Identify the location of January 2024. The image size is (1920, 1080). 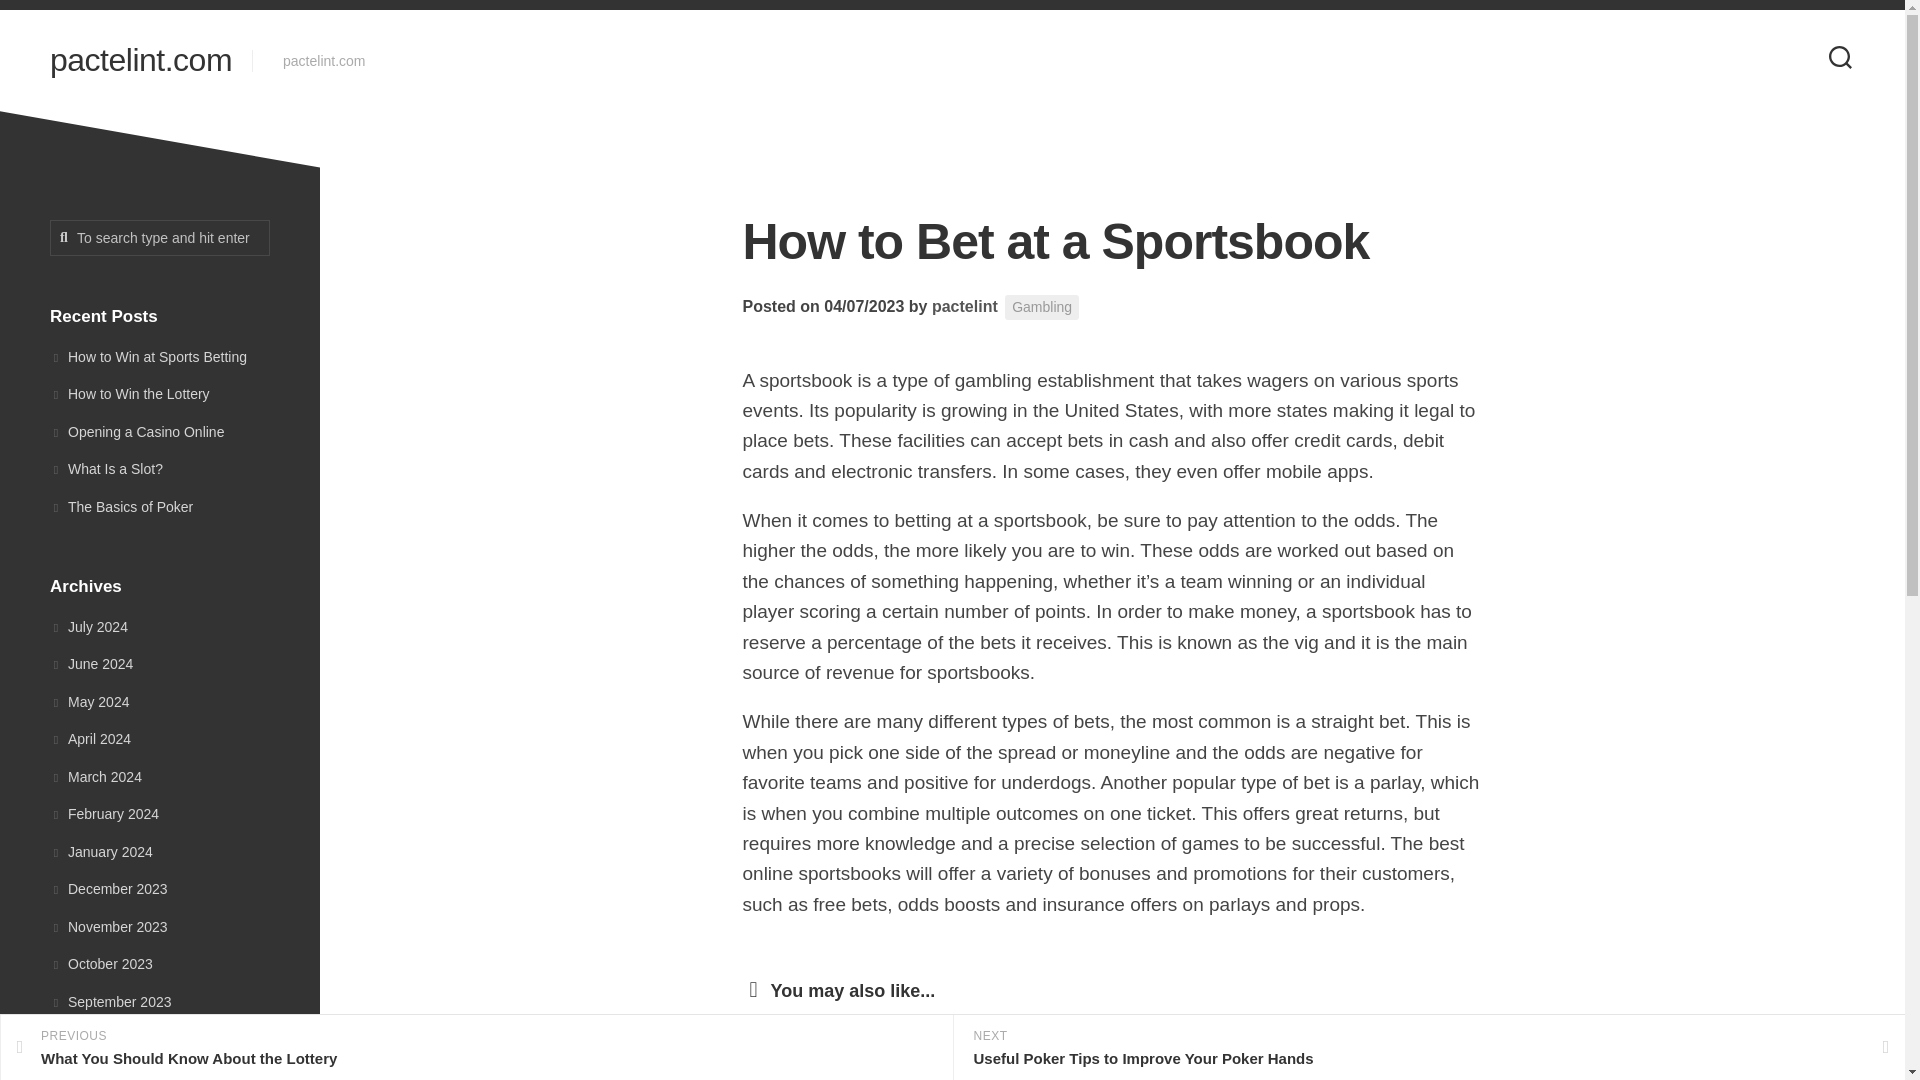
(101, 851).